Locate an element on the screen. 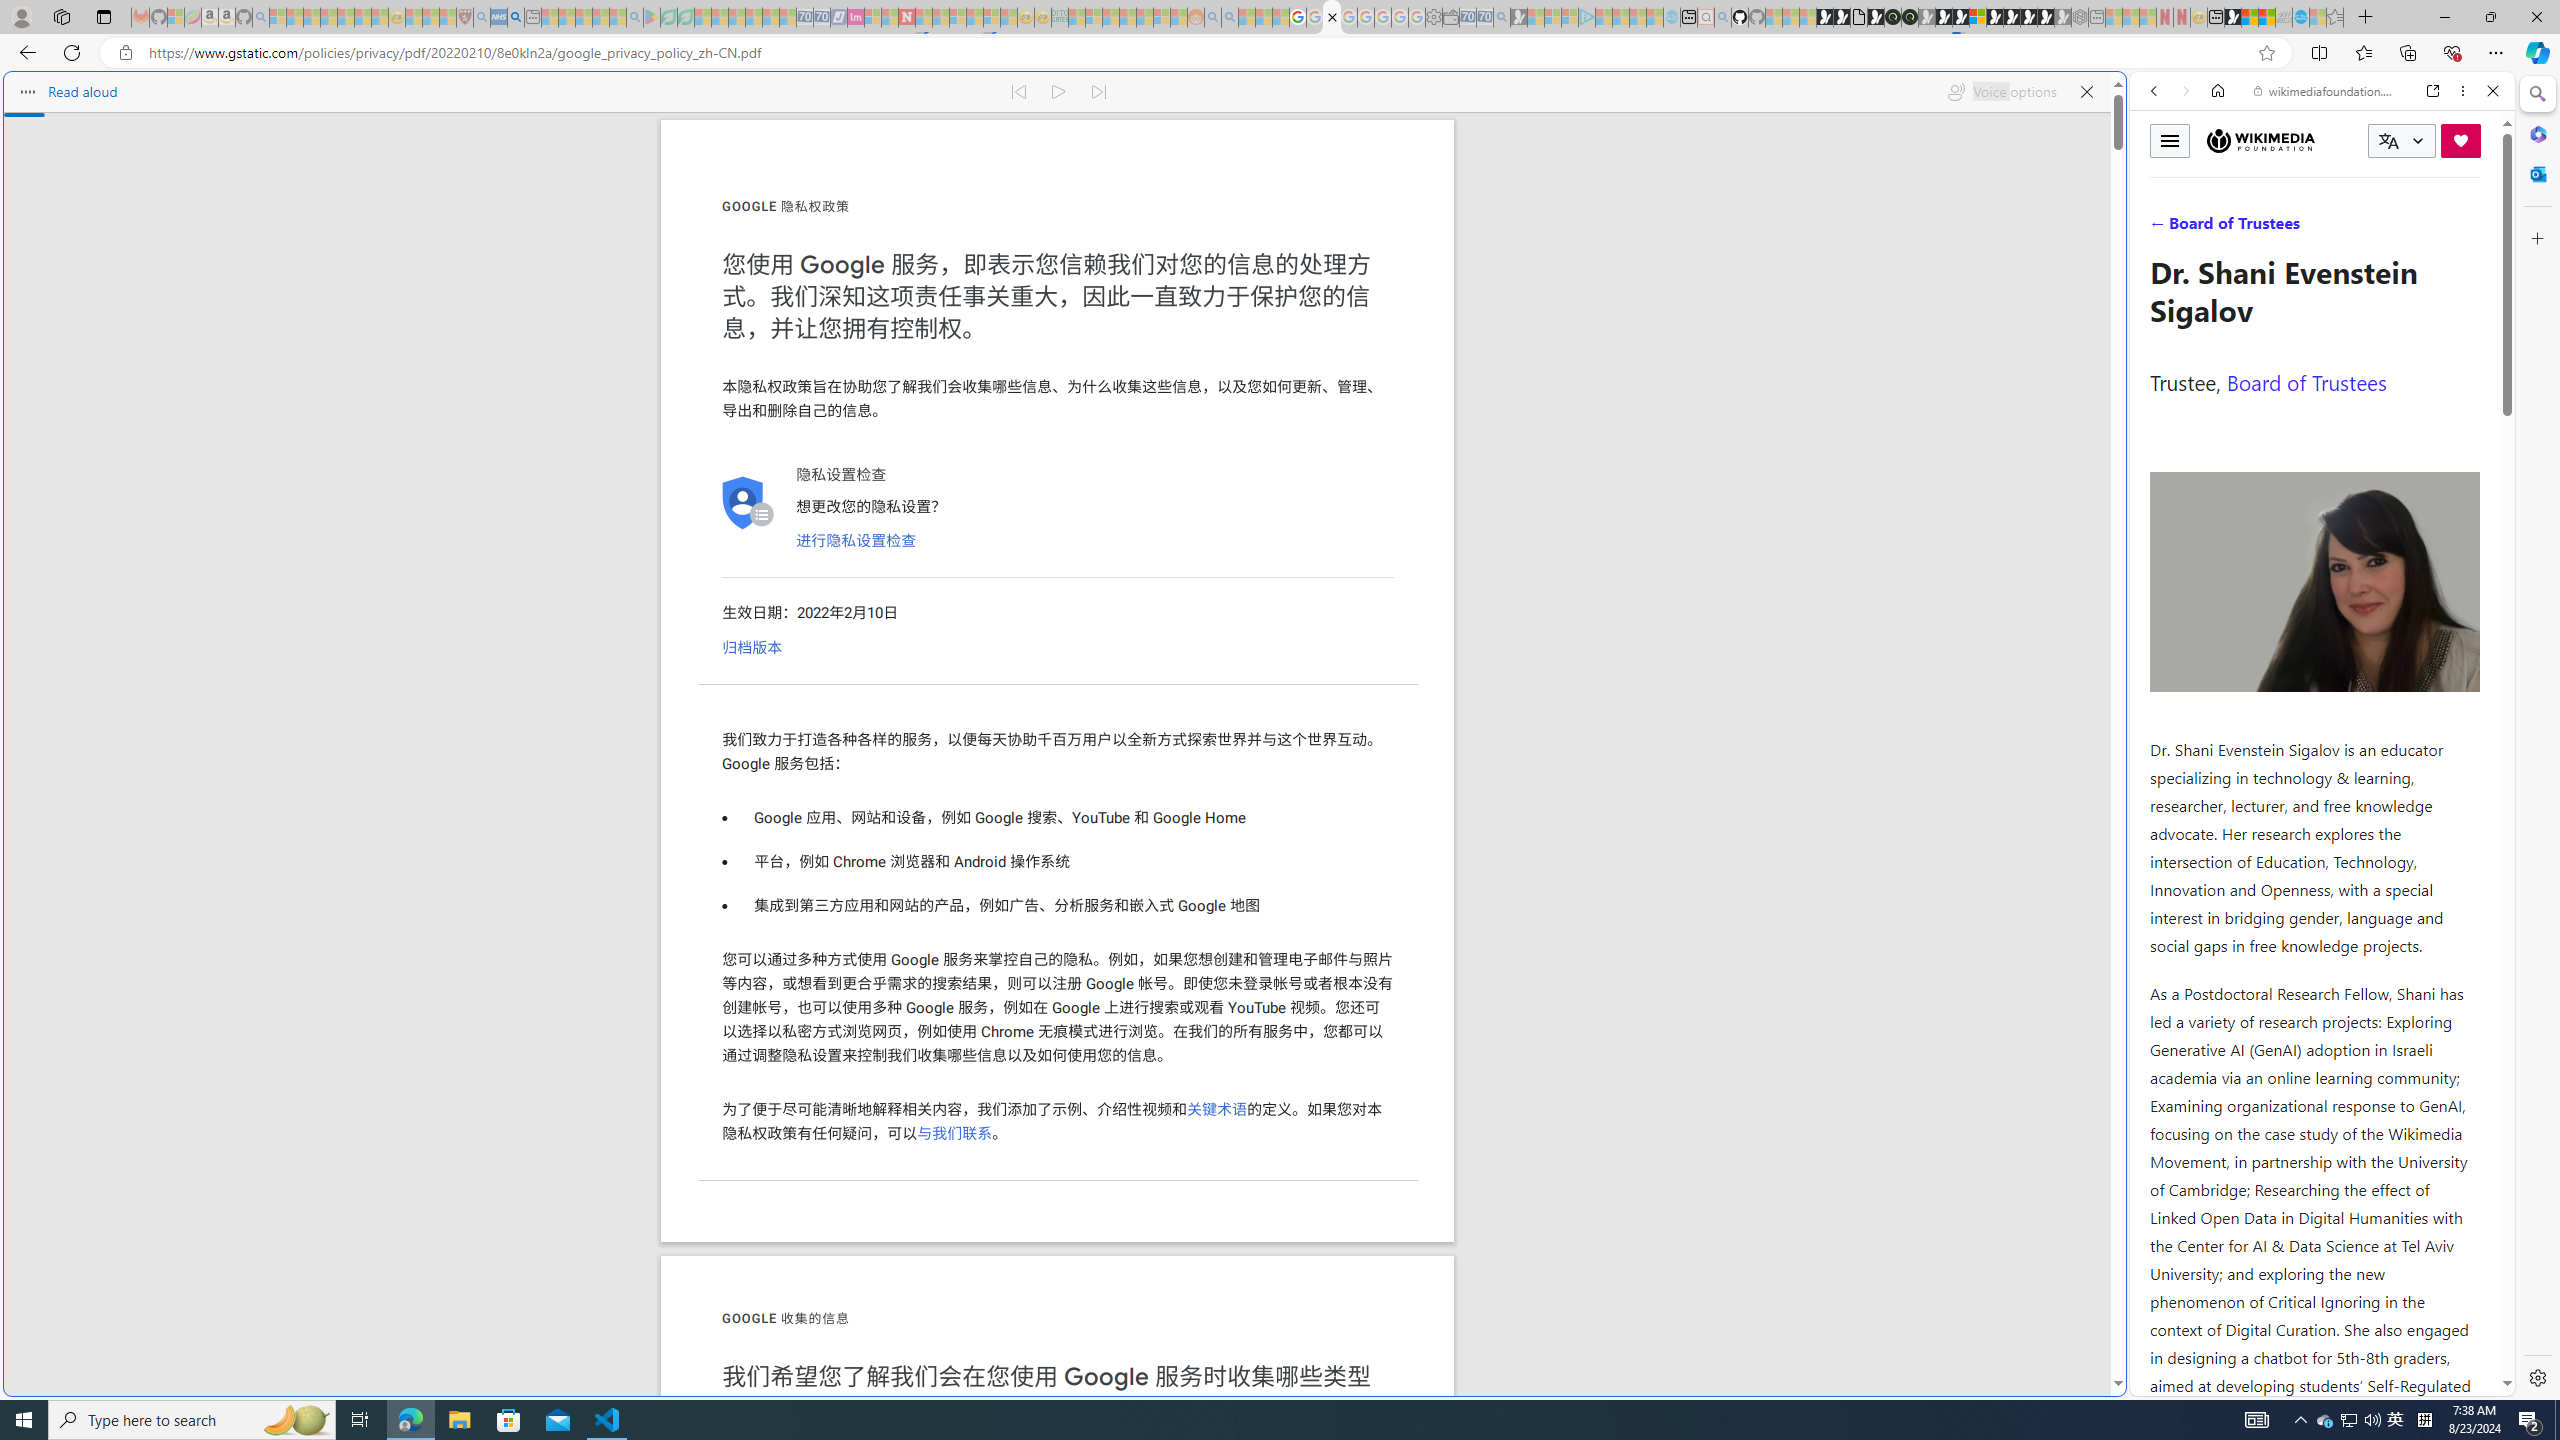 The width and height of the screenshot is (2560, 1440). Future Focus Report 2024 is located at coordinates (1909, 17).